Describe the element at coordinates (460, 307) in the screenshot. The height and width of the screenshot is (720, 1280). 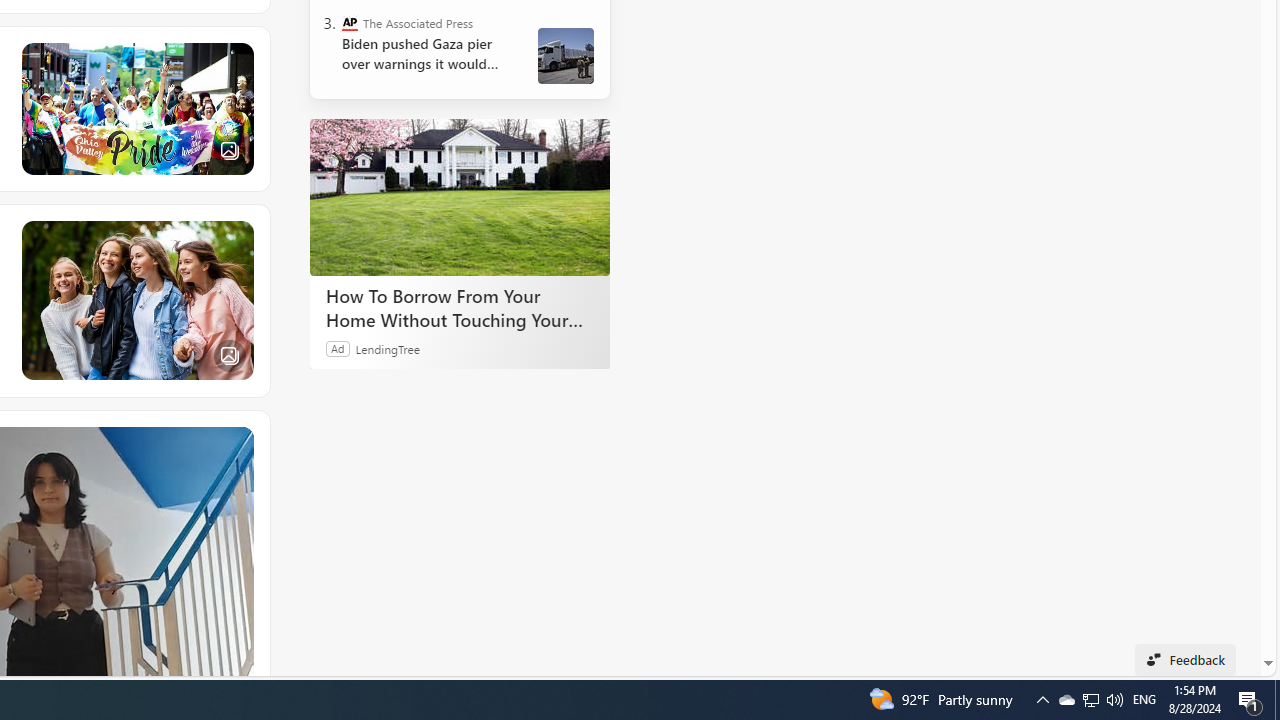
I see `How To Borrow From Your Home Without Touching Your Mortgage` at that location.